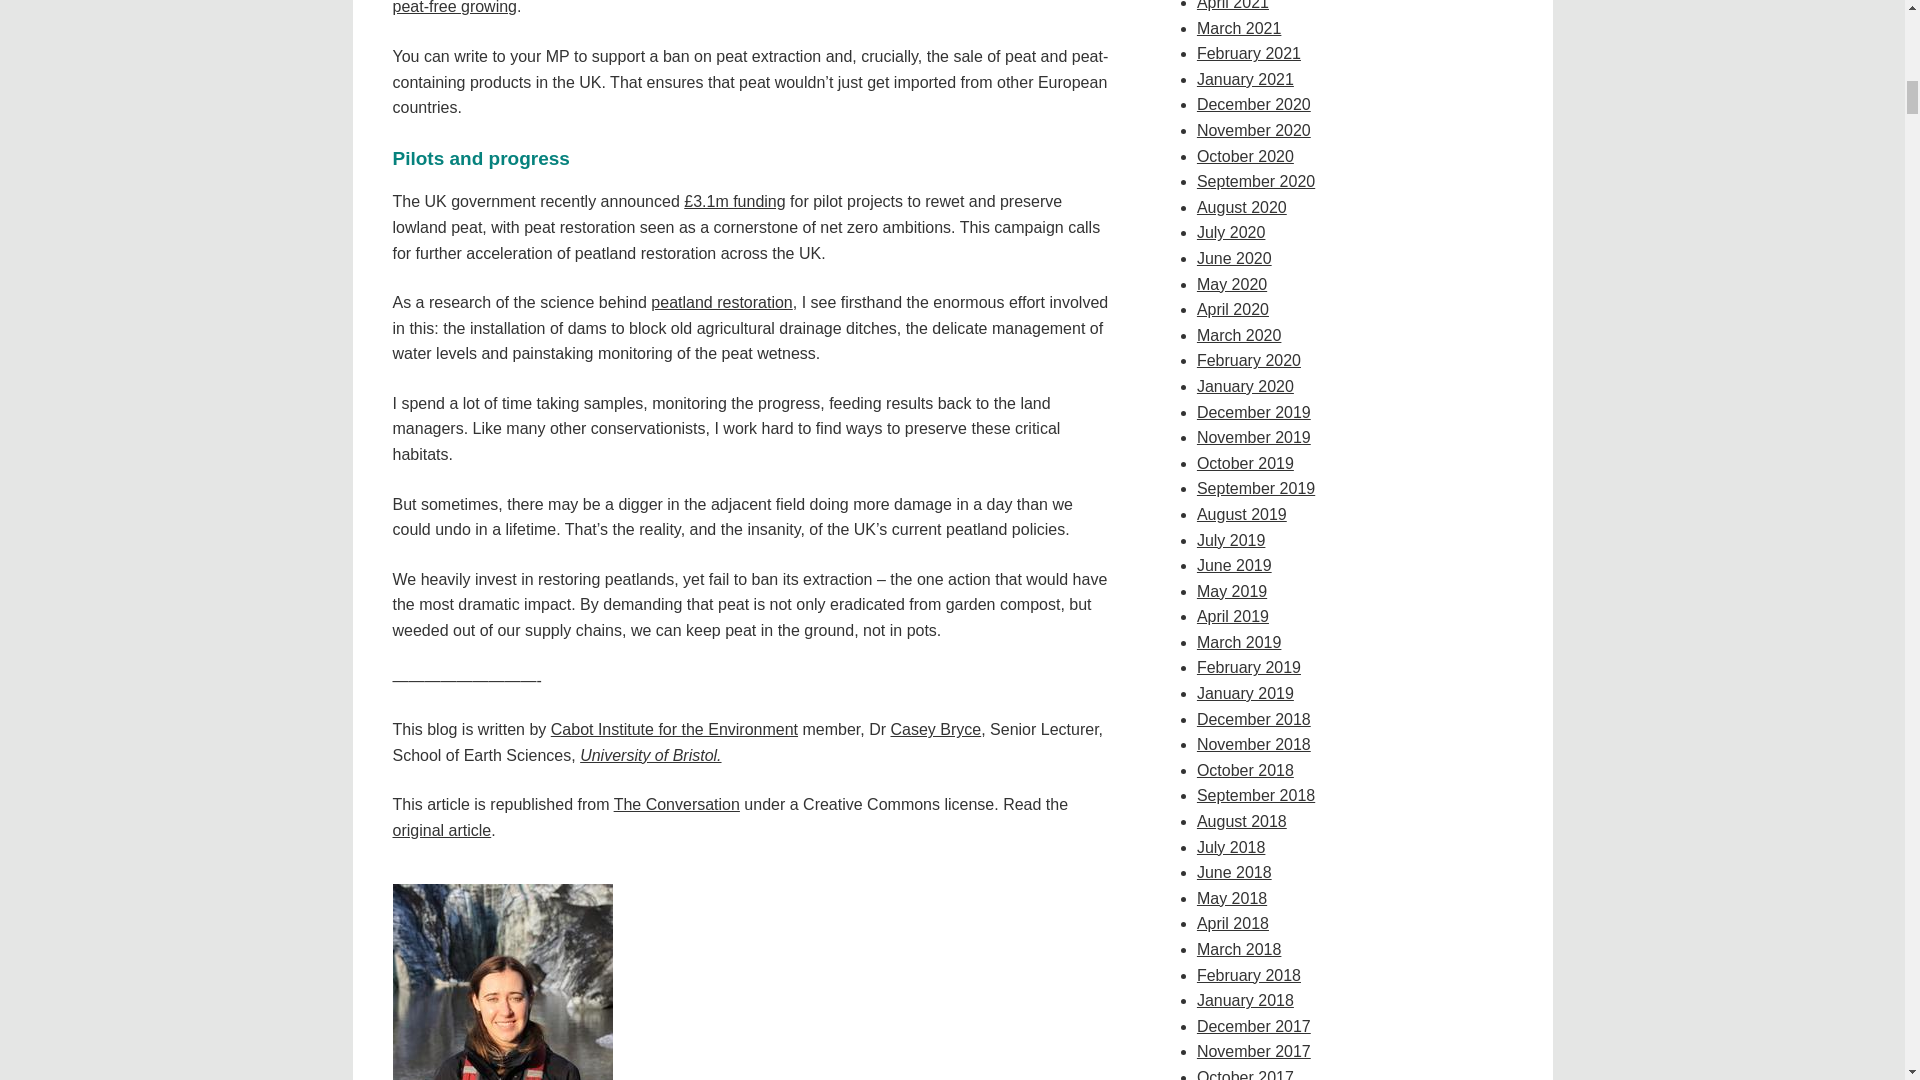 The width and height of the screenshot is (1920, 1080). I want to click on peatland restoration, so click(720, 302).